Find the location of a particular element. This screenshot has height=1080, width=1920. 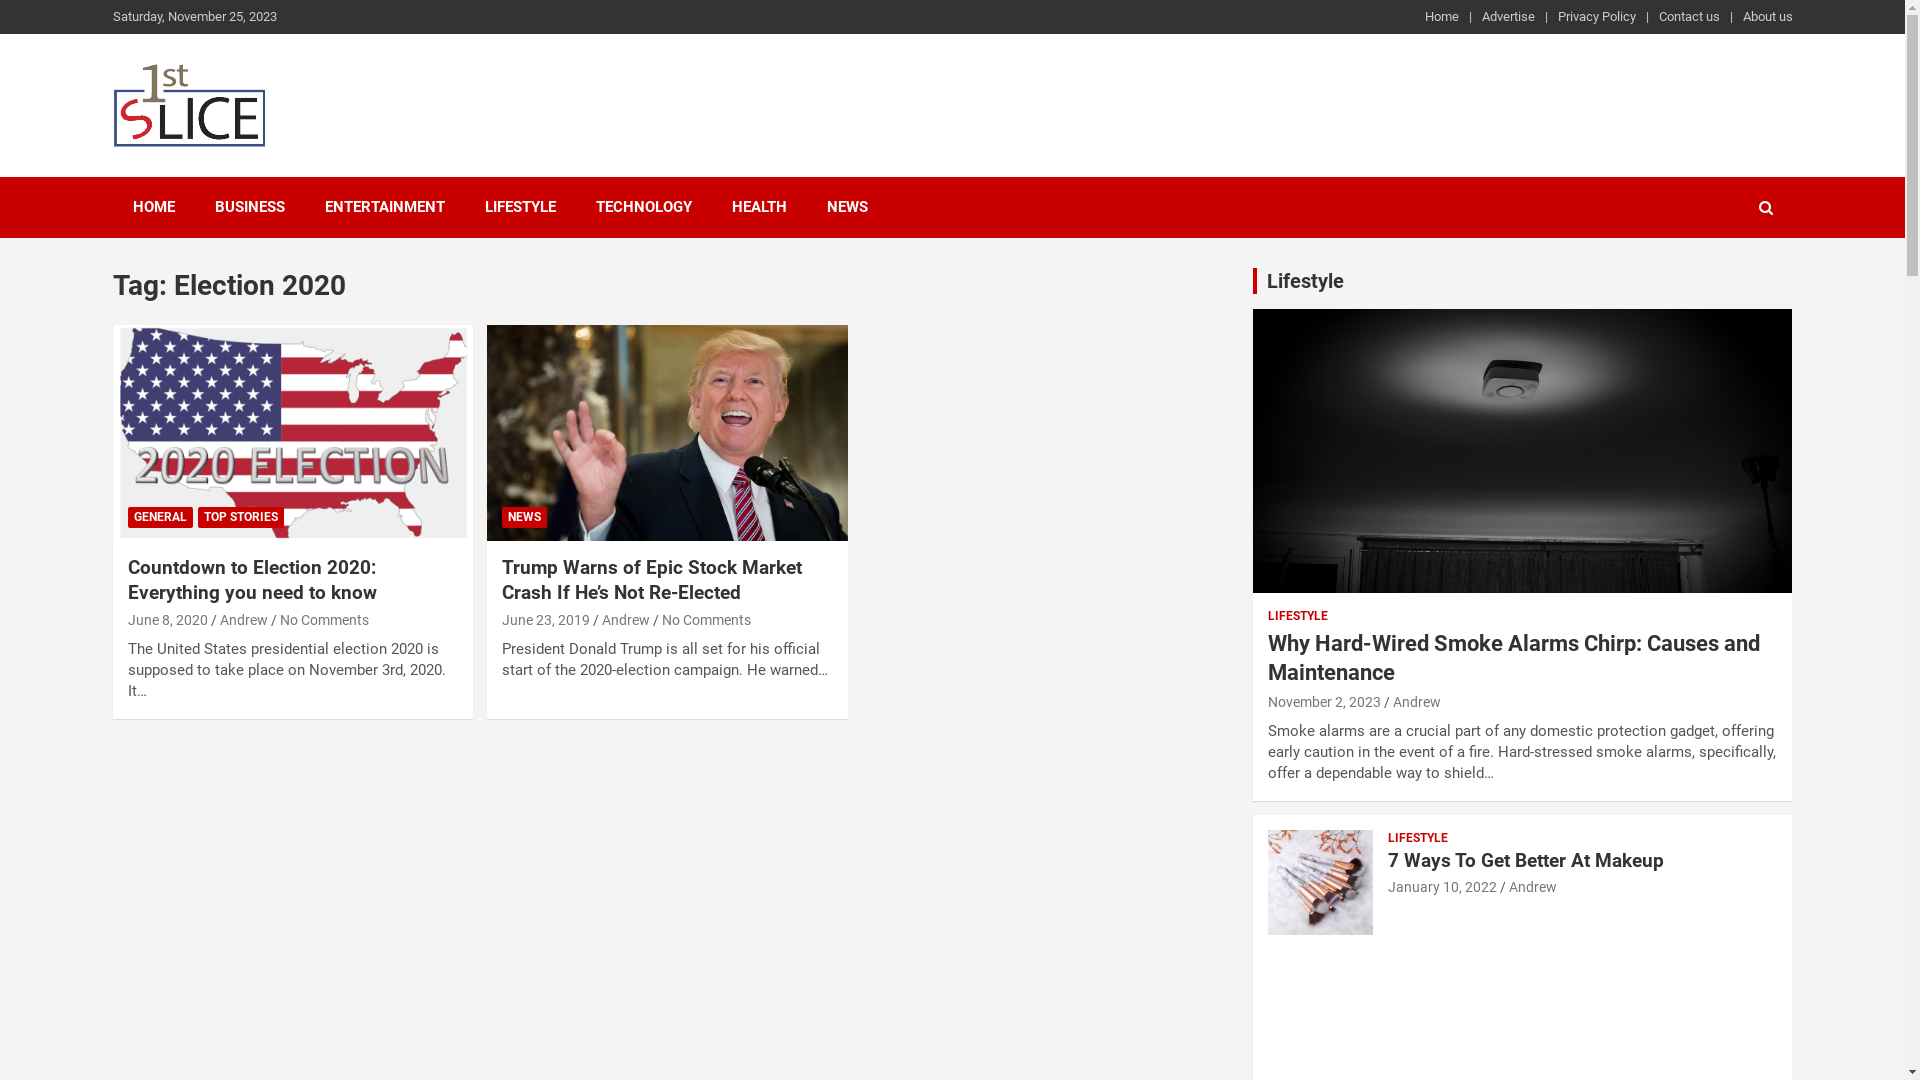

Andrew is located at coordinates (1416, 702).